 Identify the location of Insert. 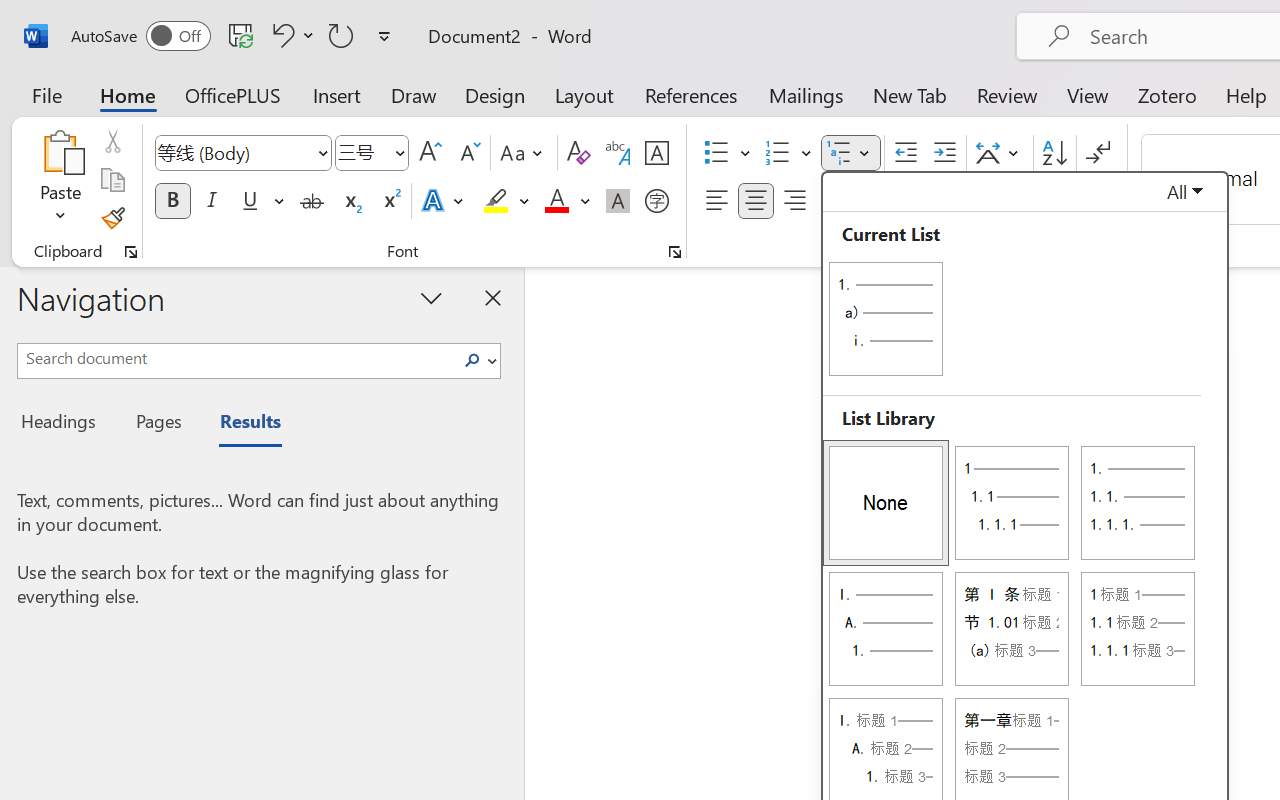
(338, 94).